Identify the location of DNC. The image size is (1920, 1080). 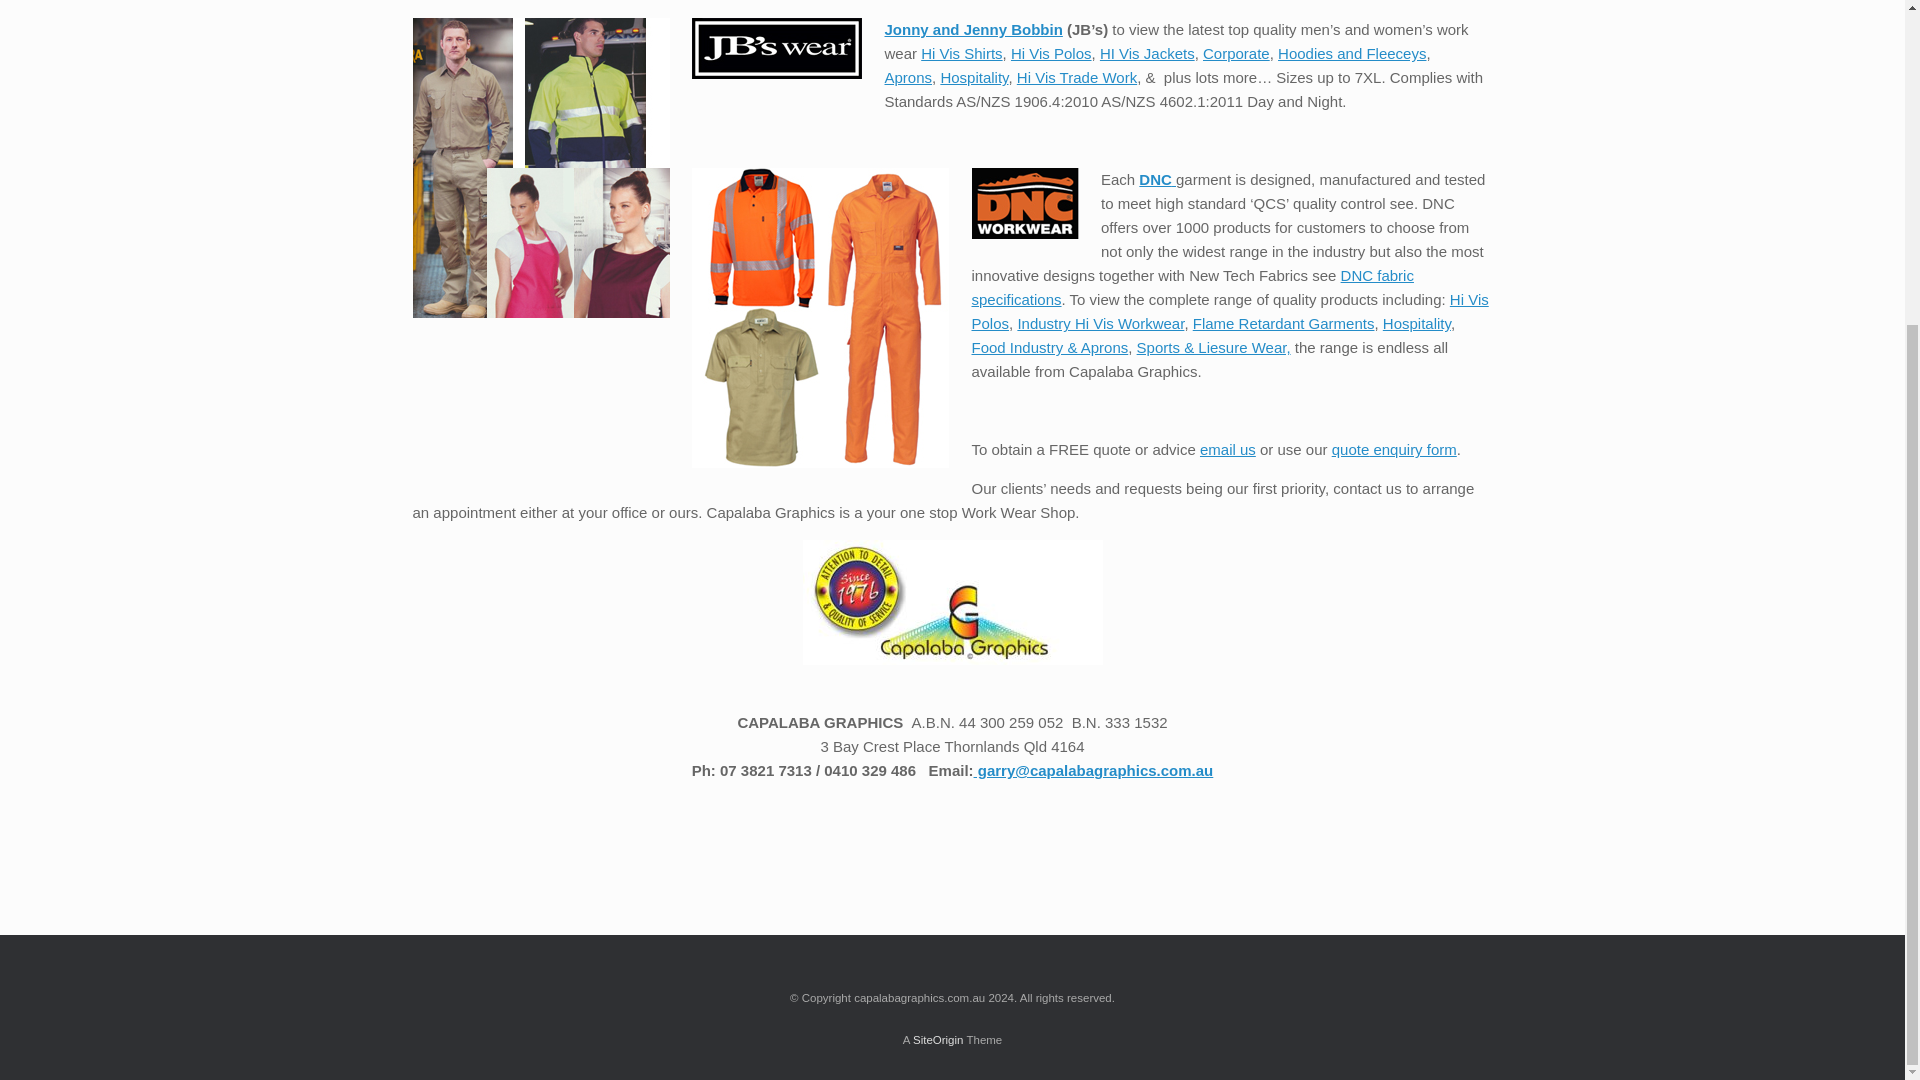
(1156, 178).